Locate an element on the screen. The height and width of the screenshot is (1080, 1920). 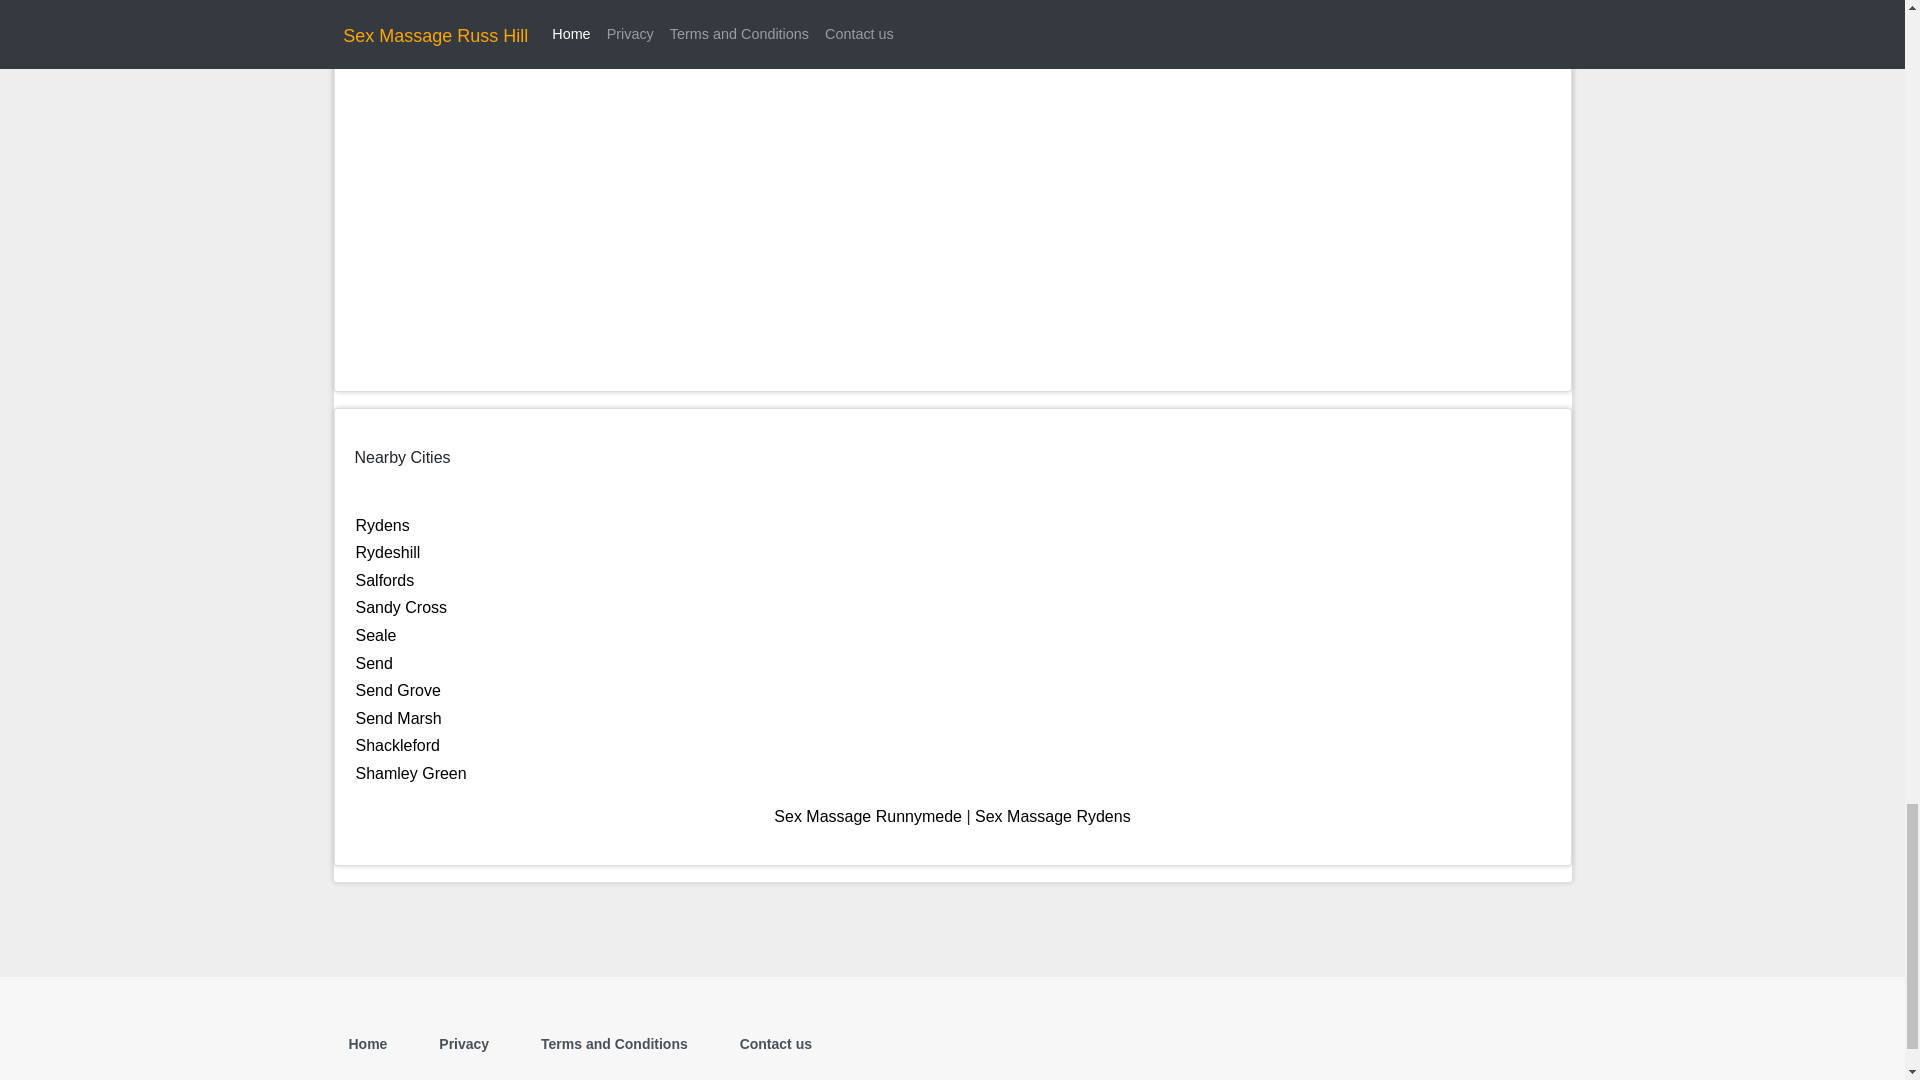
Shamley Green is located at coordinates (410, 772).